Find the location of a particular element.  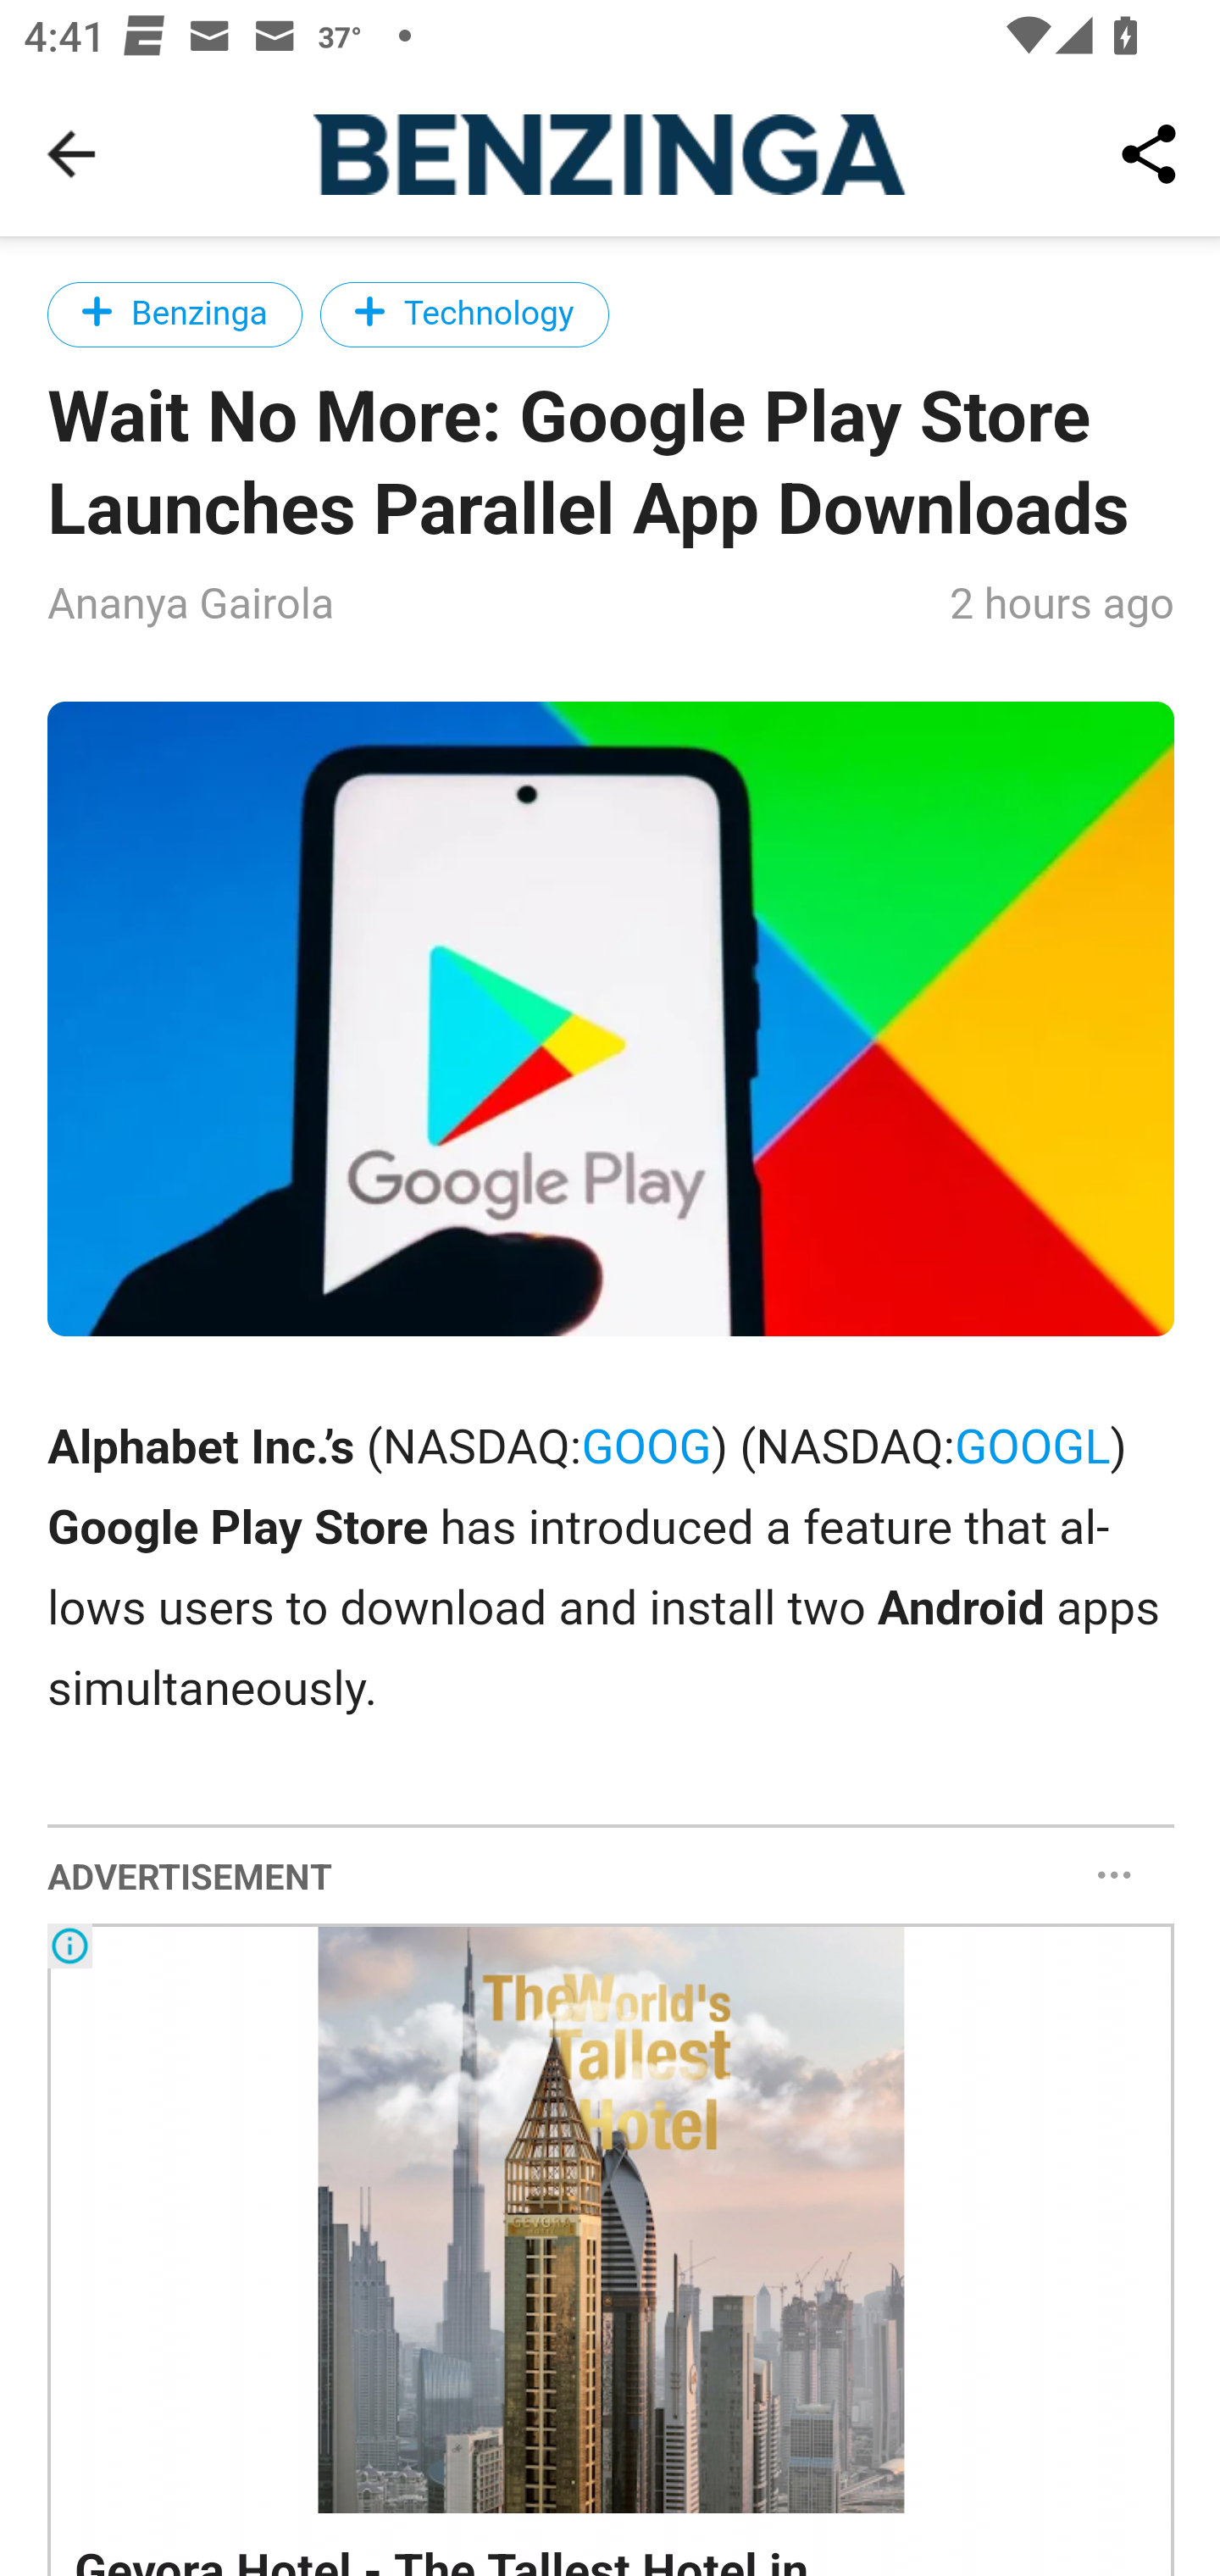

Benzinga is located at coordinates (176, 314).